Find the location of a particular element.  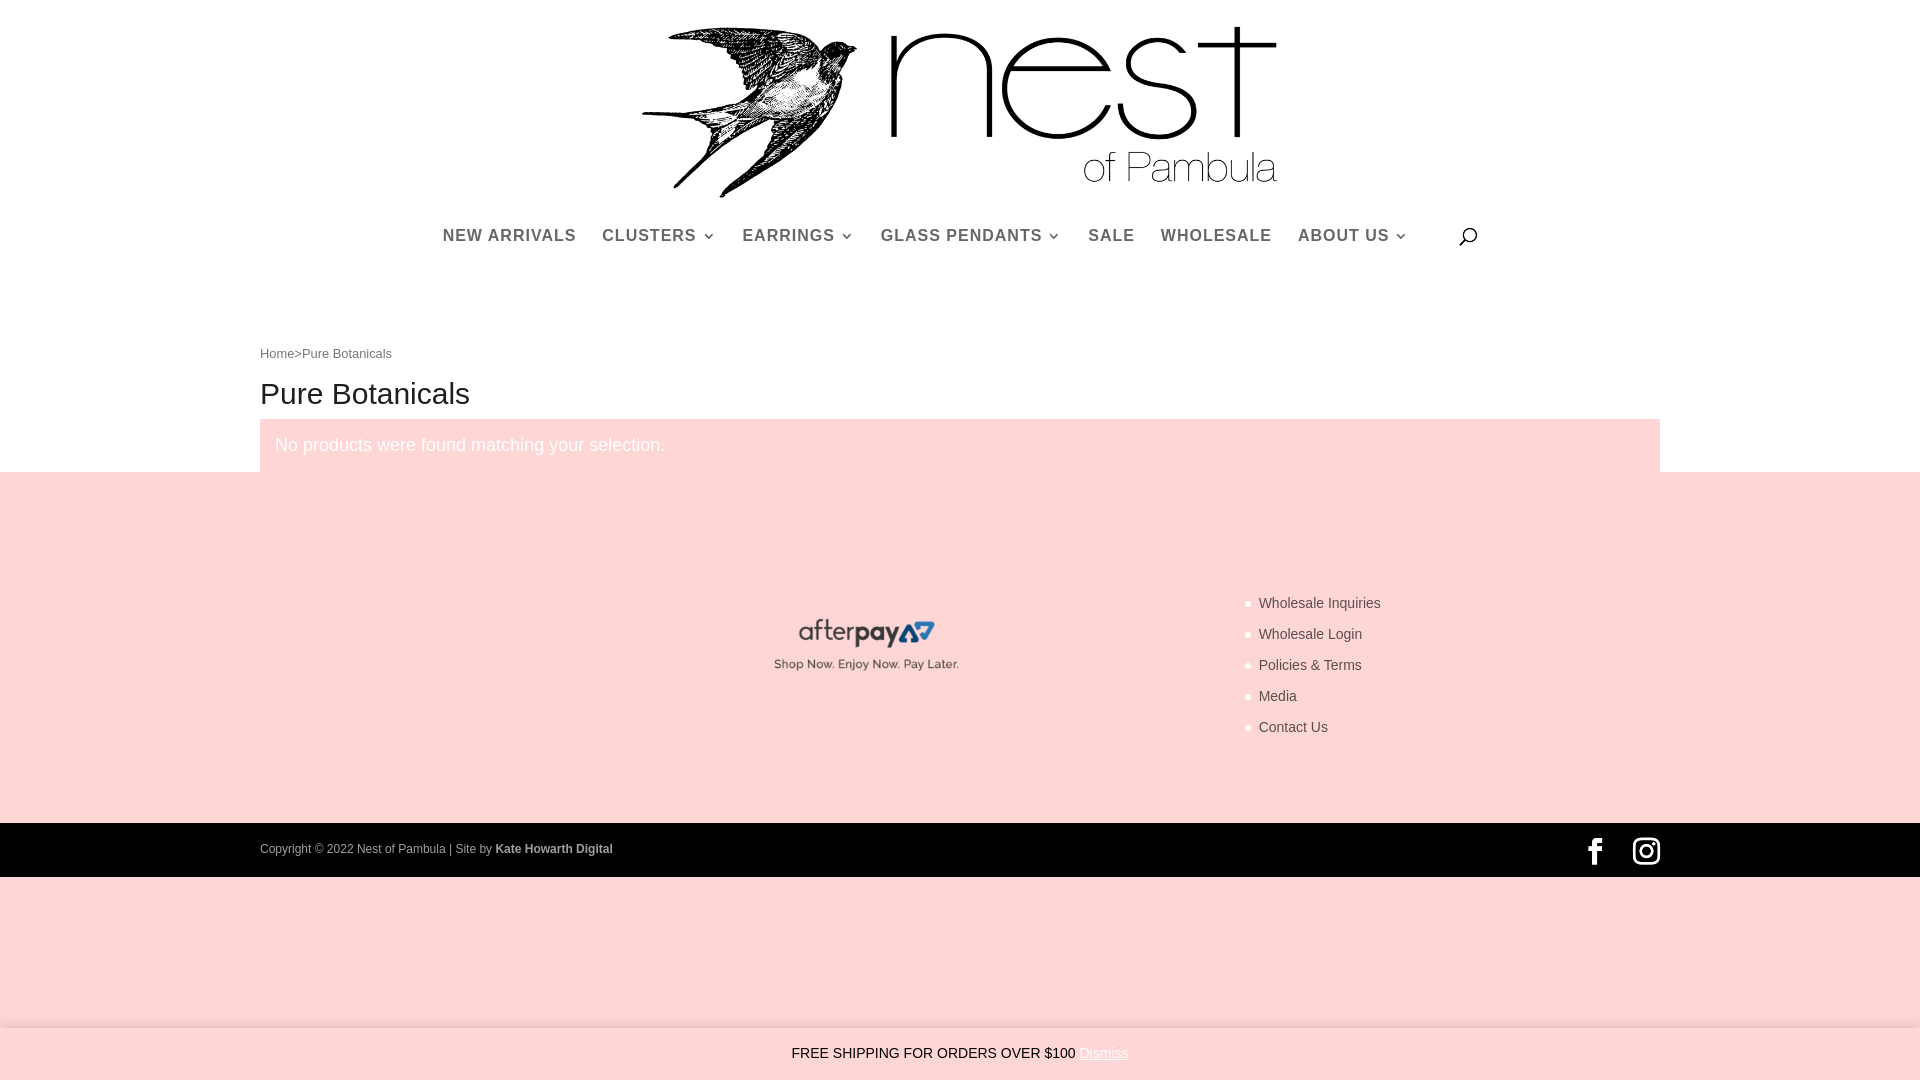

EARRINGS is located at coordinates (798, 256).